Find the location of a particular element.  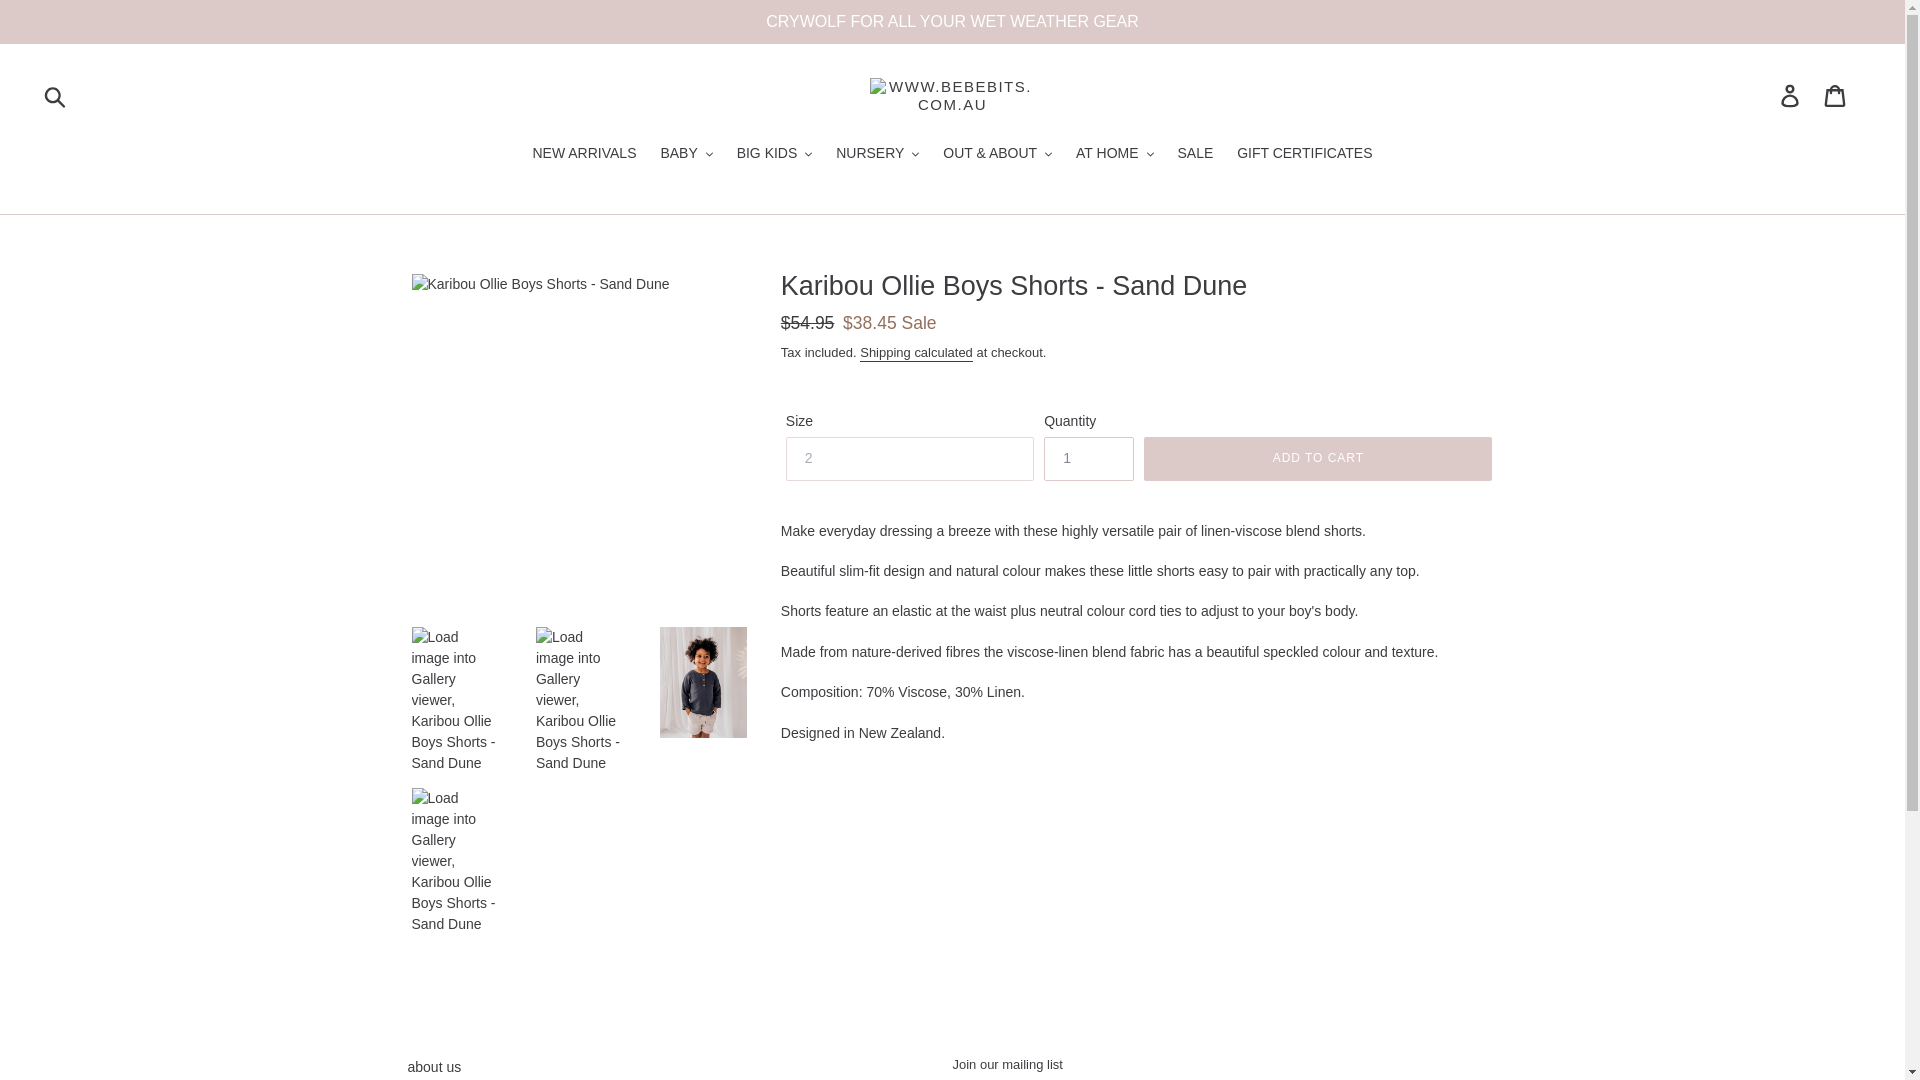

Submit is located at coordinates (56, 96).